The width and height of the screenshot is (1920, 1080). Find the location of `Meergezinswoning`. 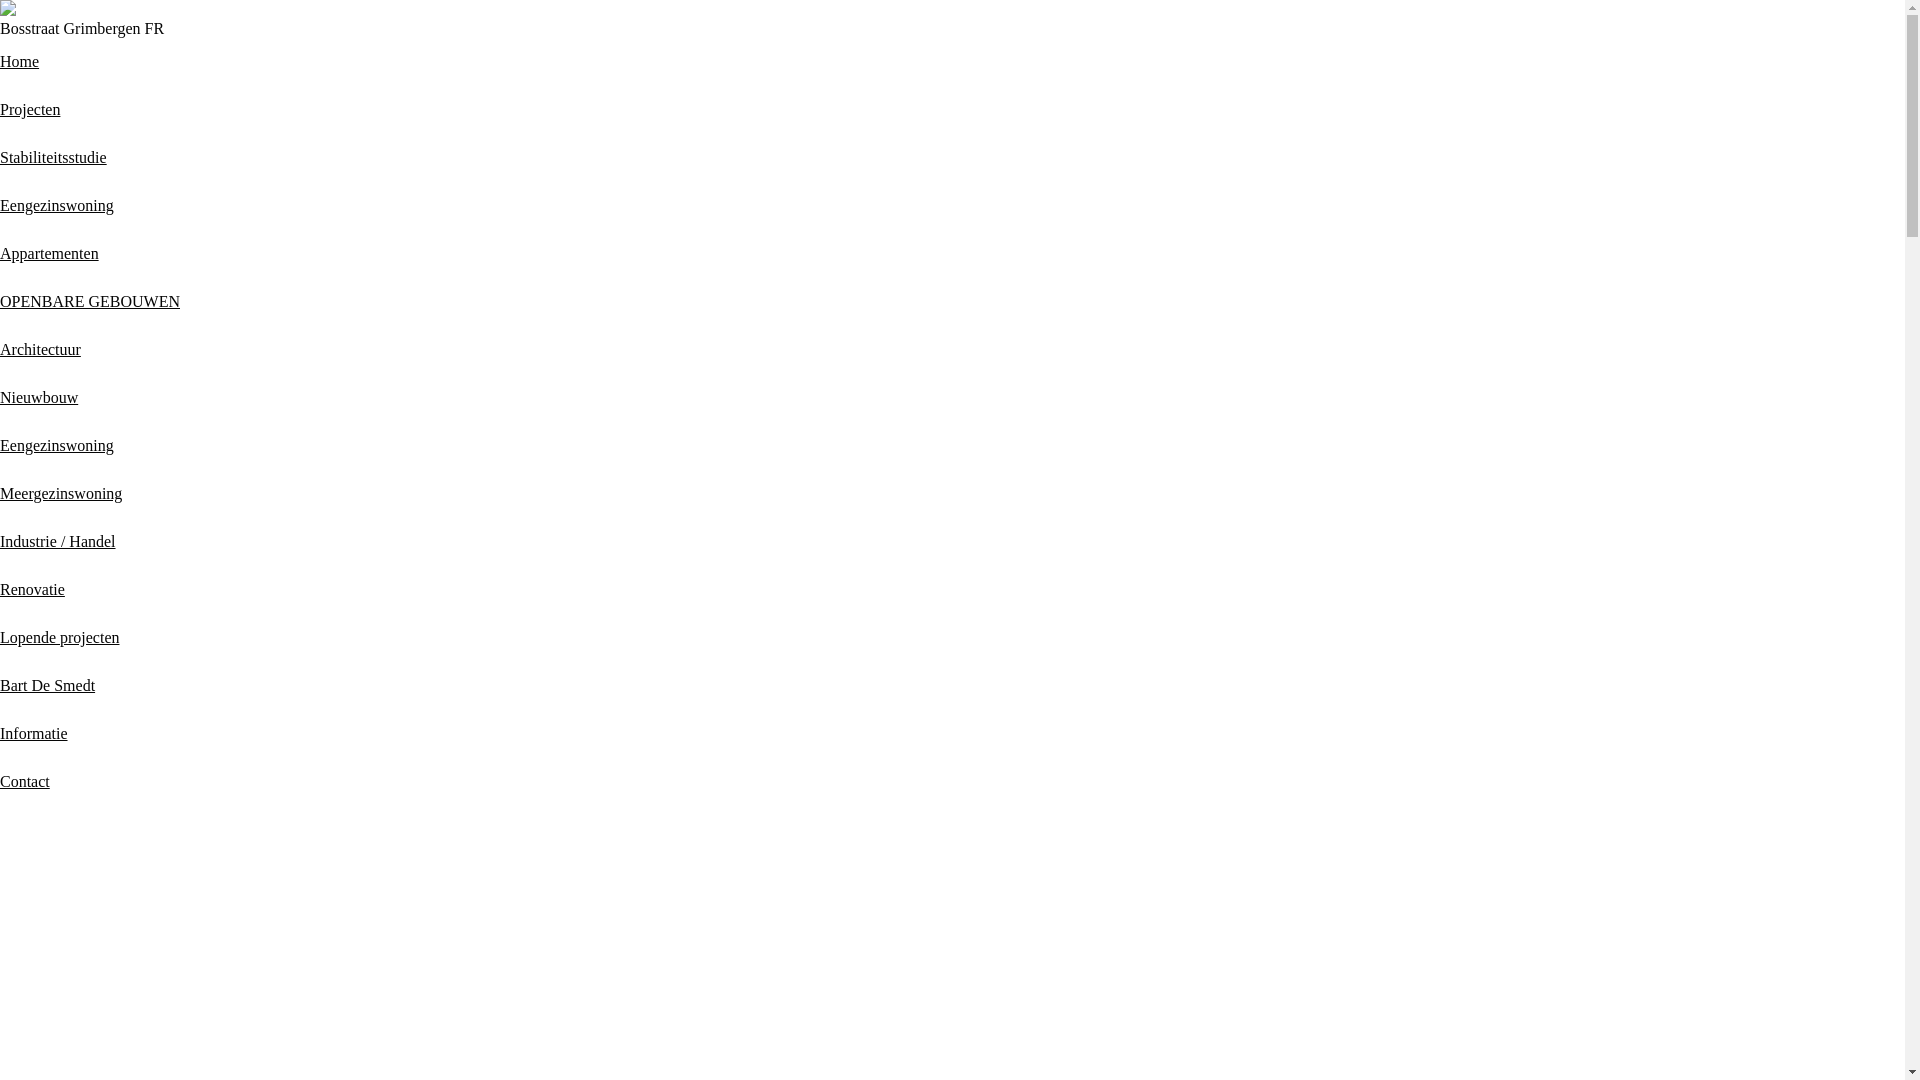

Meergezinswoning is located at coordinates (61, 494).